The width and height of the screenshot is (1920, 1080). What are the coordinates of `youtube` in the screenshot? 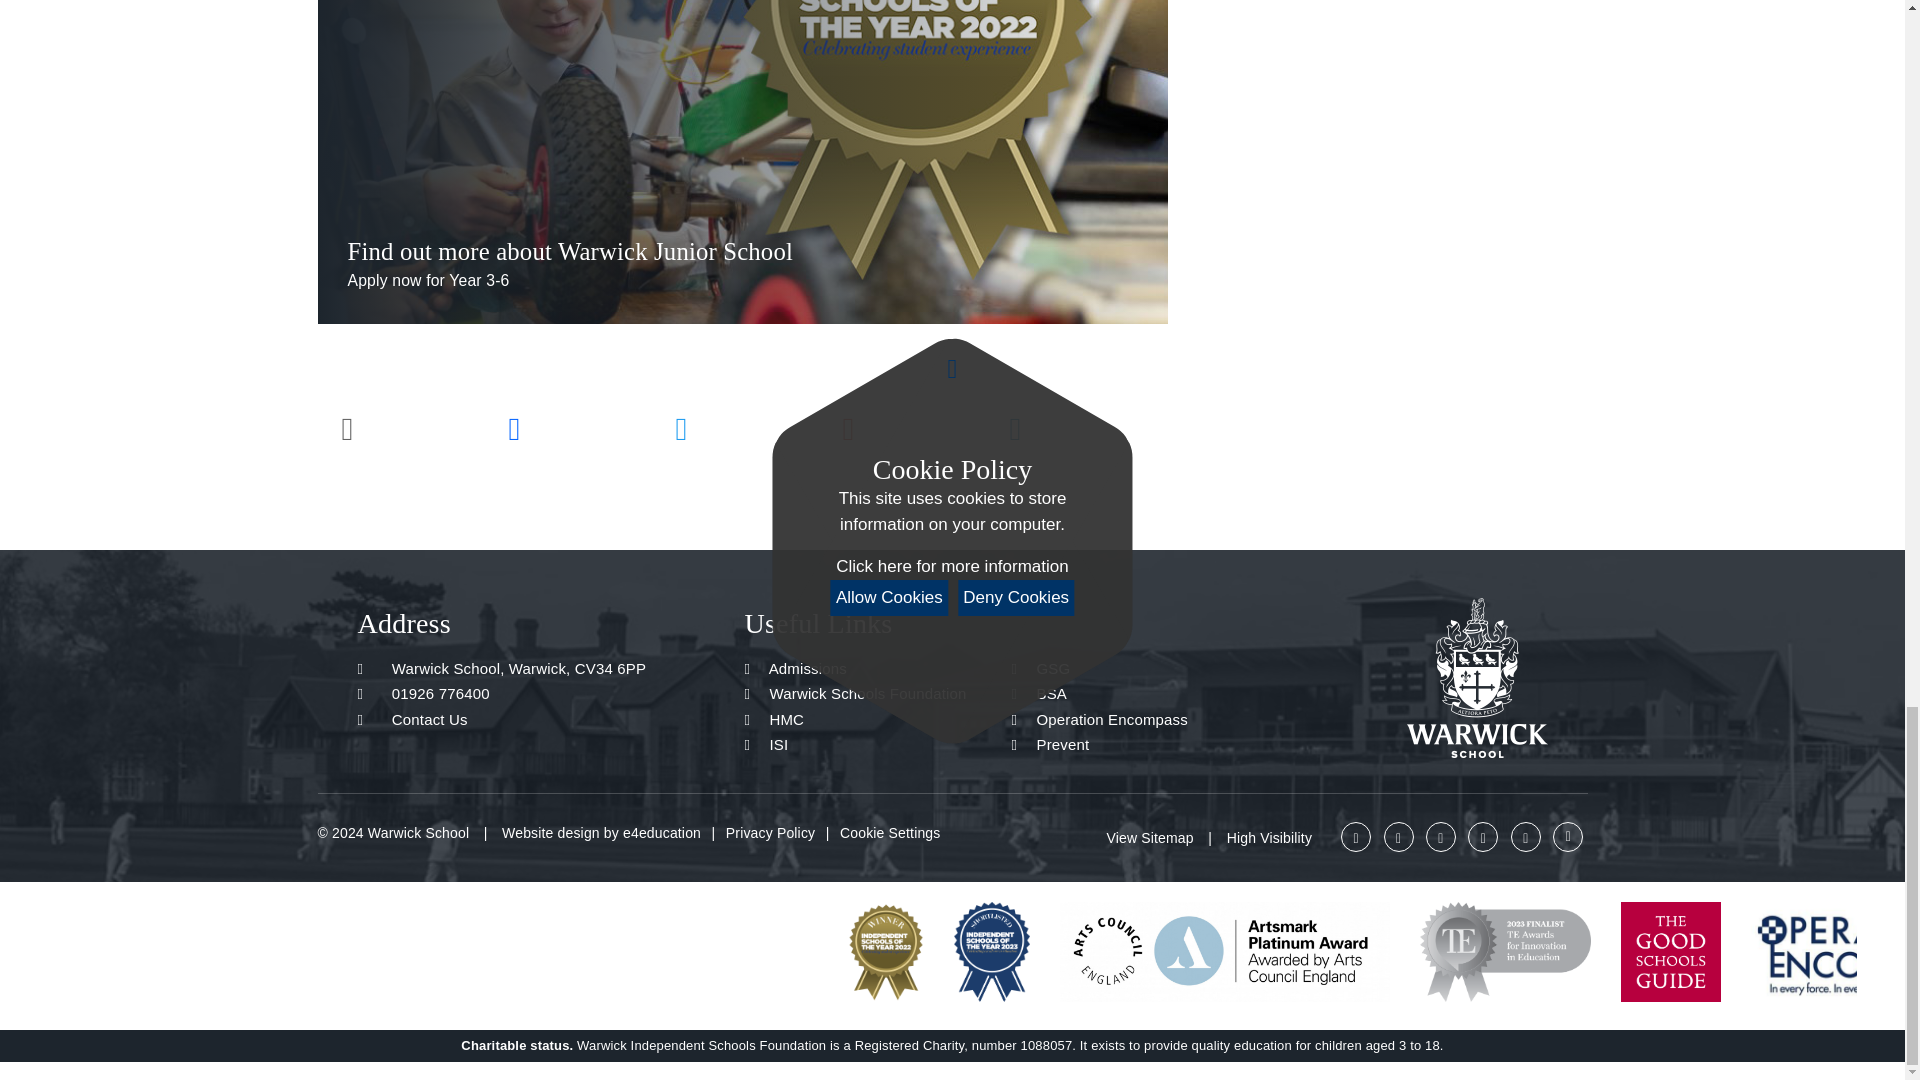 It's located at (1398, 836).